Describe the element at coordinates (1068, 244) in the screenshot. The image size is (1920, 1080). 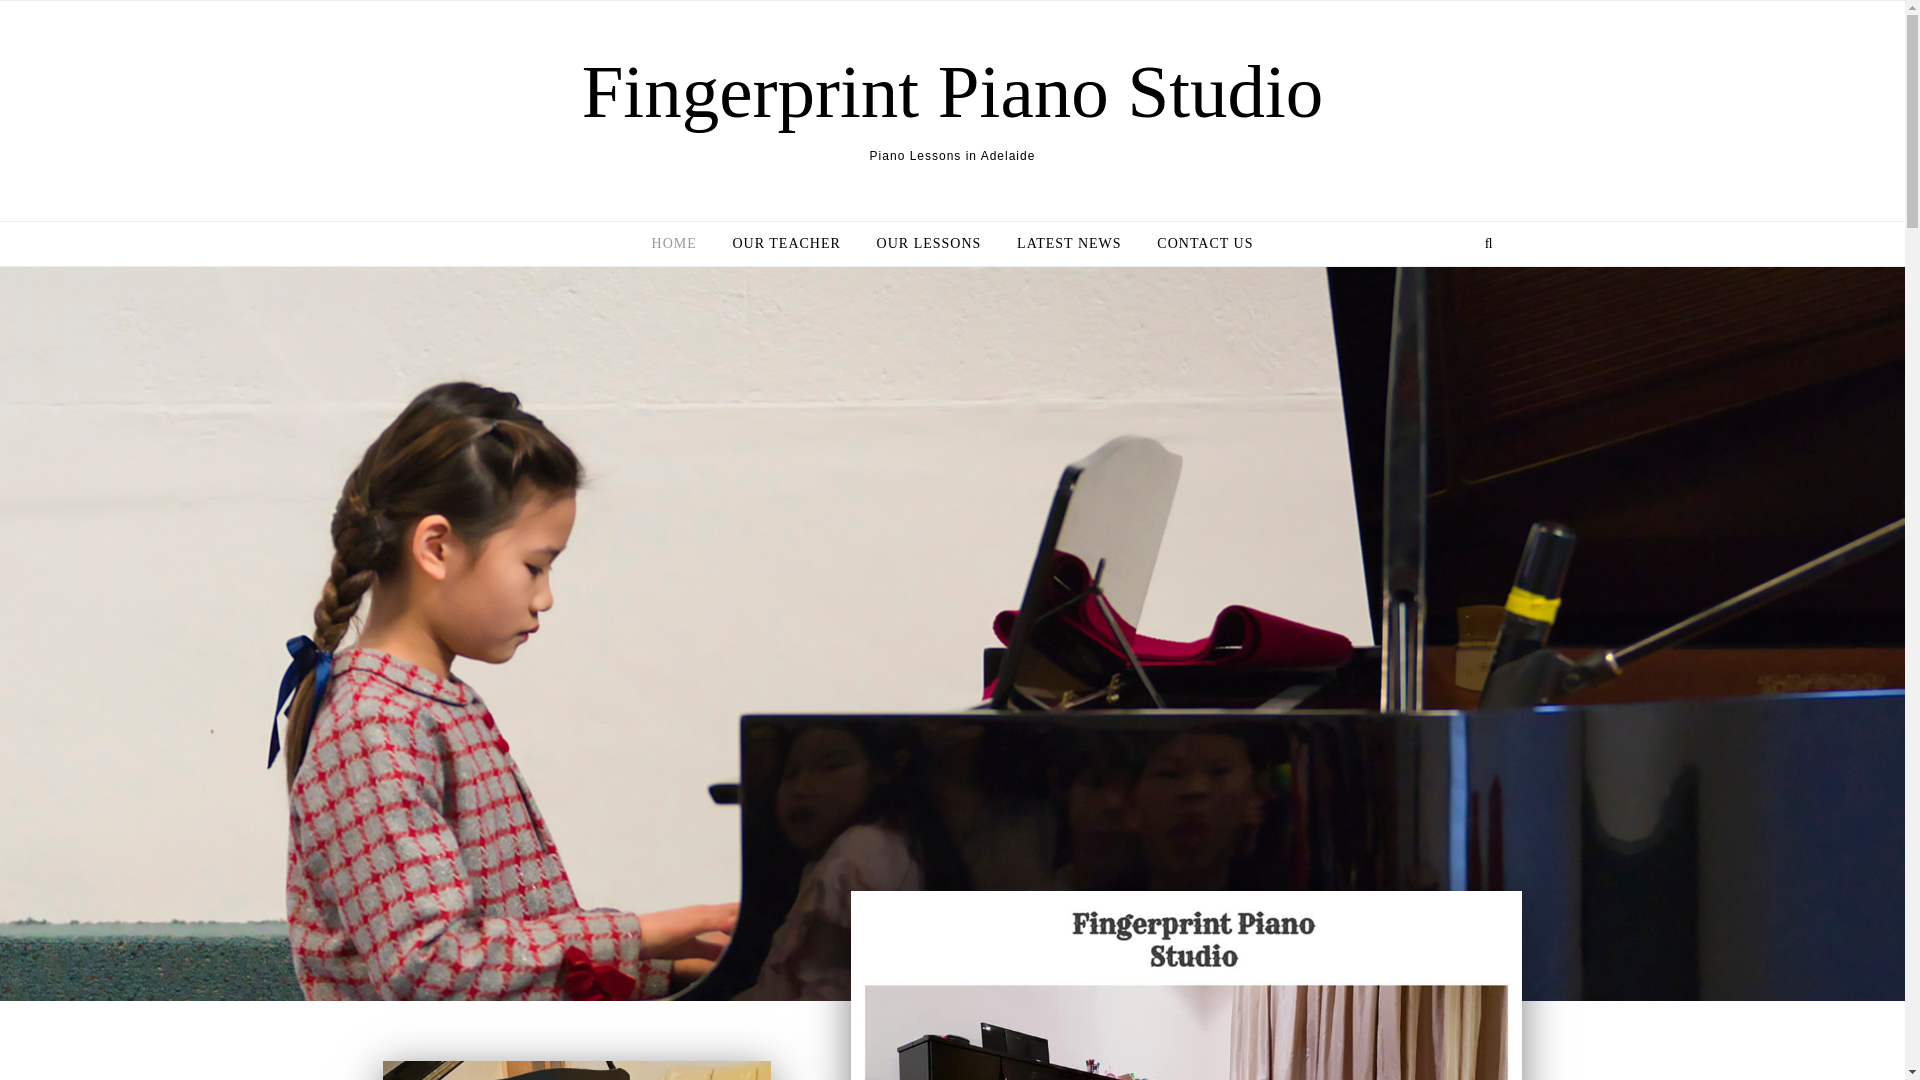
I see `LATEST NEWS` at that location.